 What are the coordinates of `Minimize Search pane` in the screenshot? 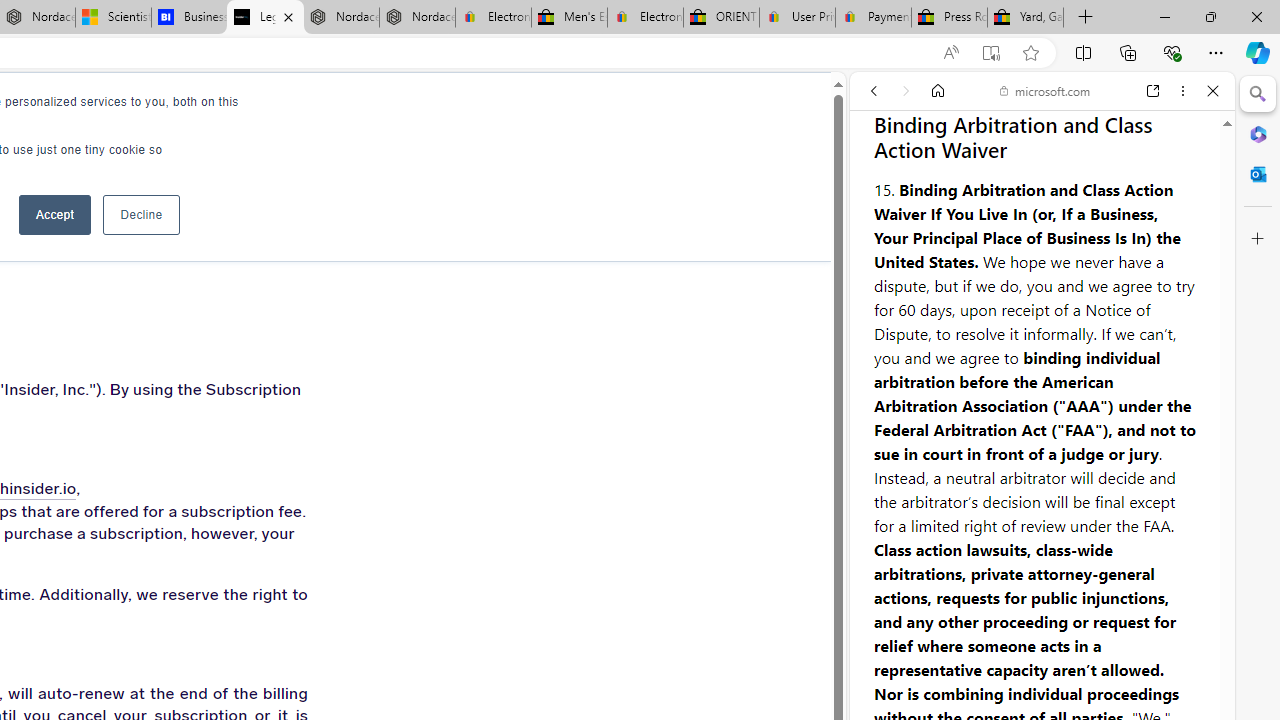 It's located at (1258, 94).